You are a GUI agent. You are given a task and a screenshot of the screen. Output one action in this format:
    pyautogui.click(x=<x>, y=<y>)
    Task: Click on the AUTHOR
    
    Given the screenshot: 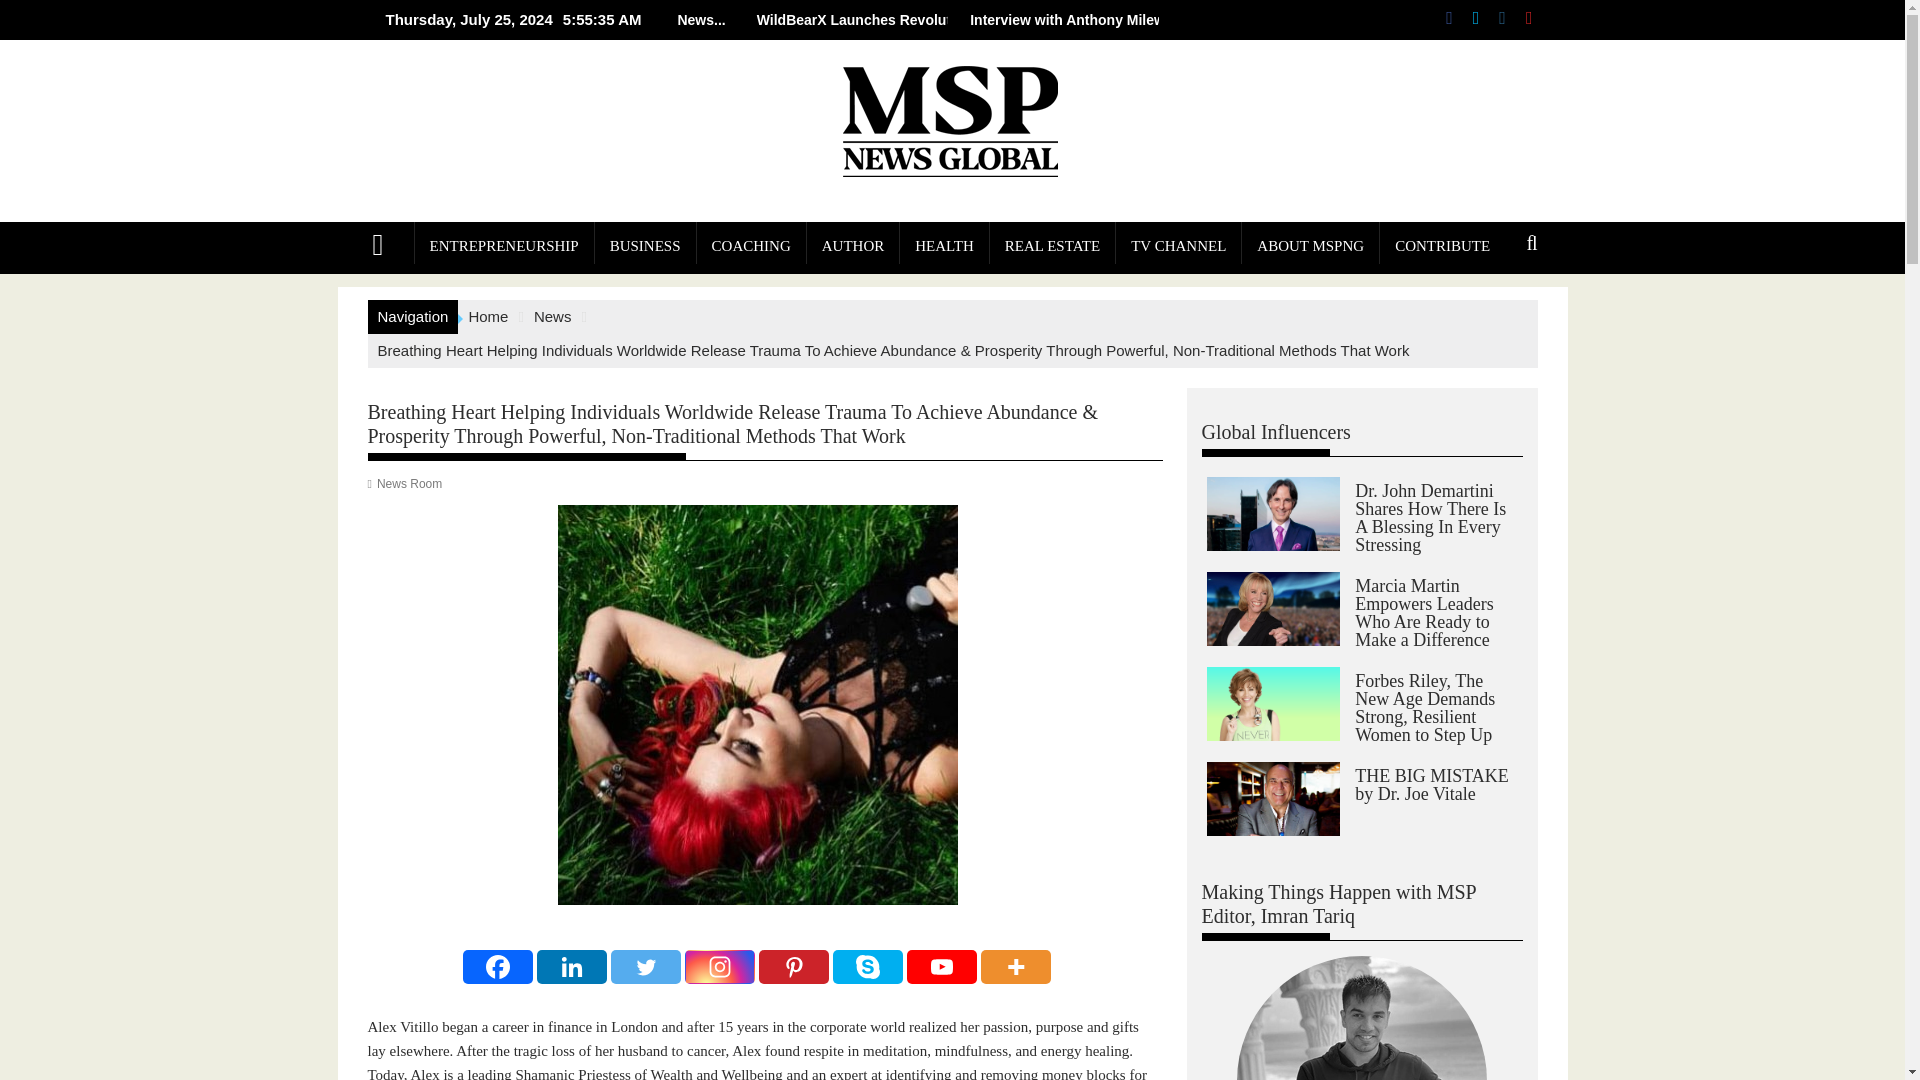 What is the action you would take?
    pyautogui.click(x=853, y=246)
    